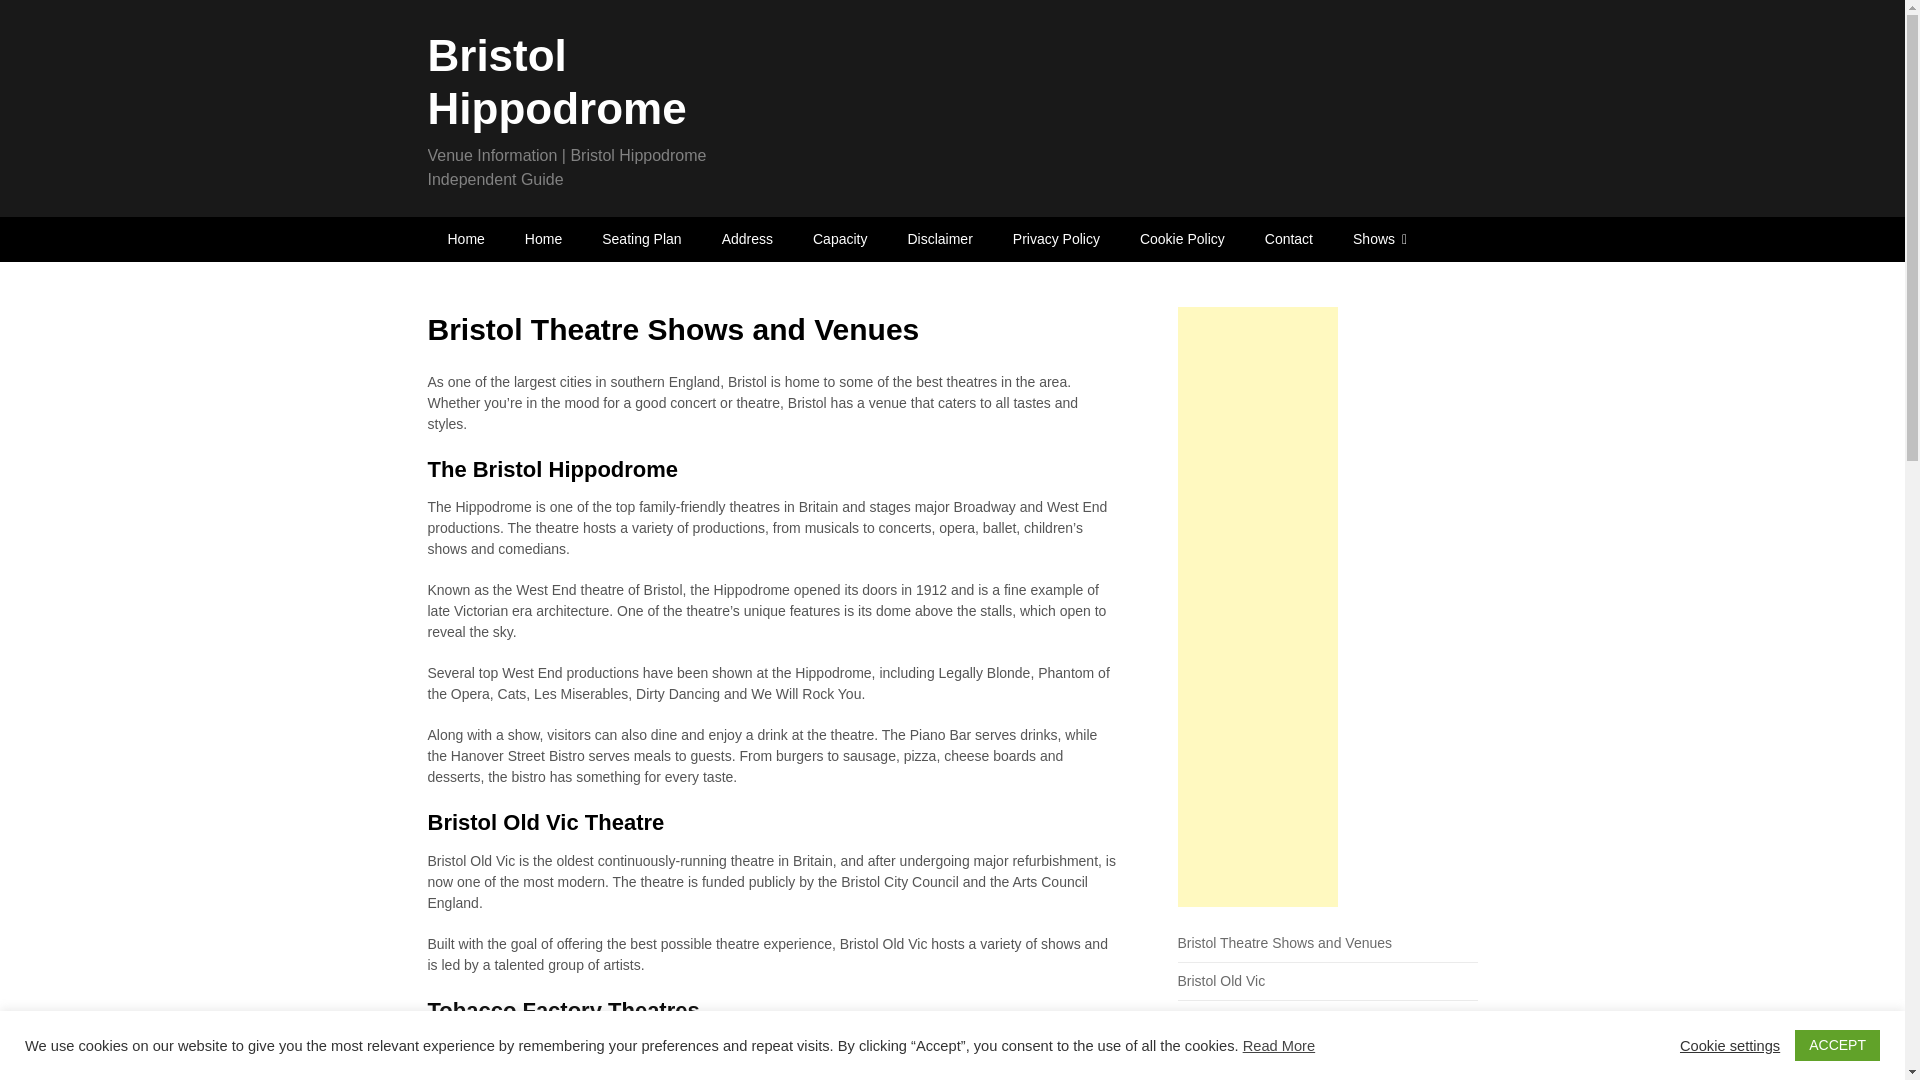  I want to click on Things to Do in Bristol, so click(1246, 1018).